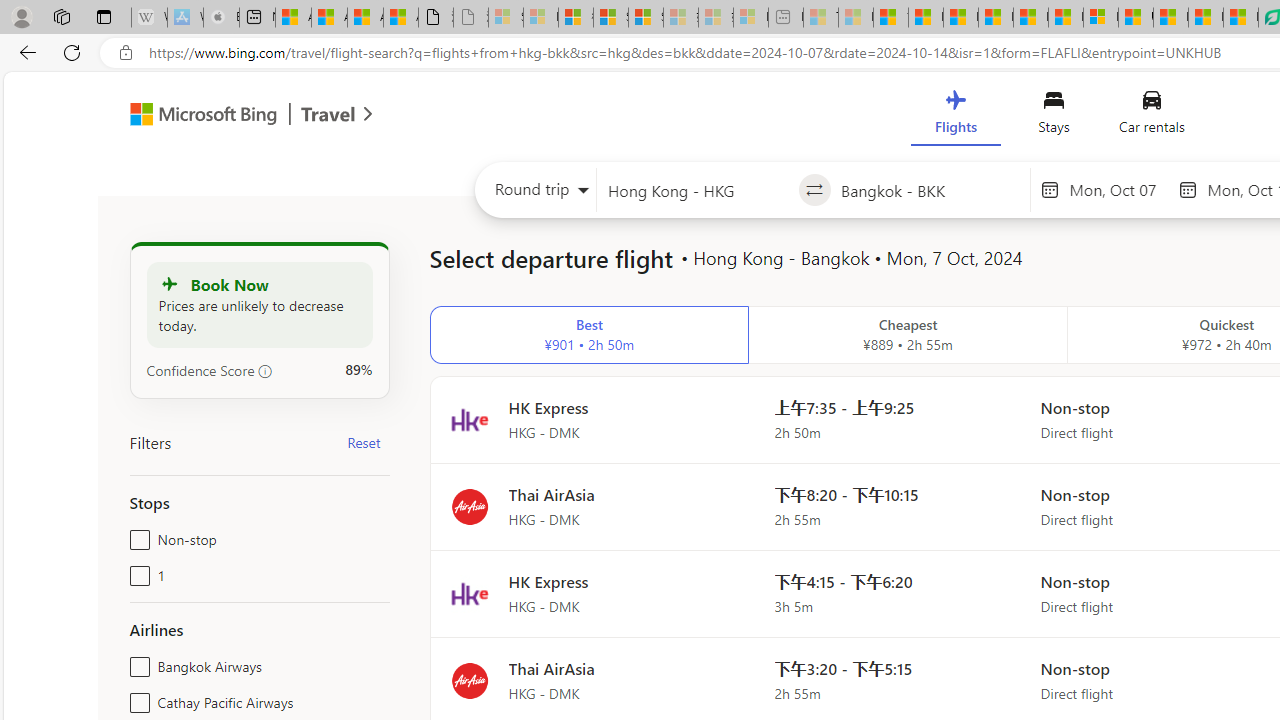 The image size is (1280, 720). I want to click on Microsoft Services Agreement - Sleeping, so click(540, 18).